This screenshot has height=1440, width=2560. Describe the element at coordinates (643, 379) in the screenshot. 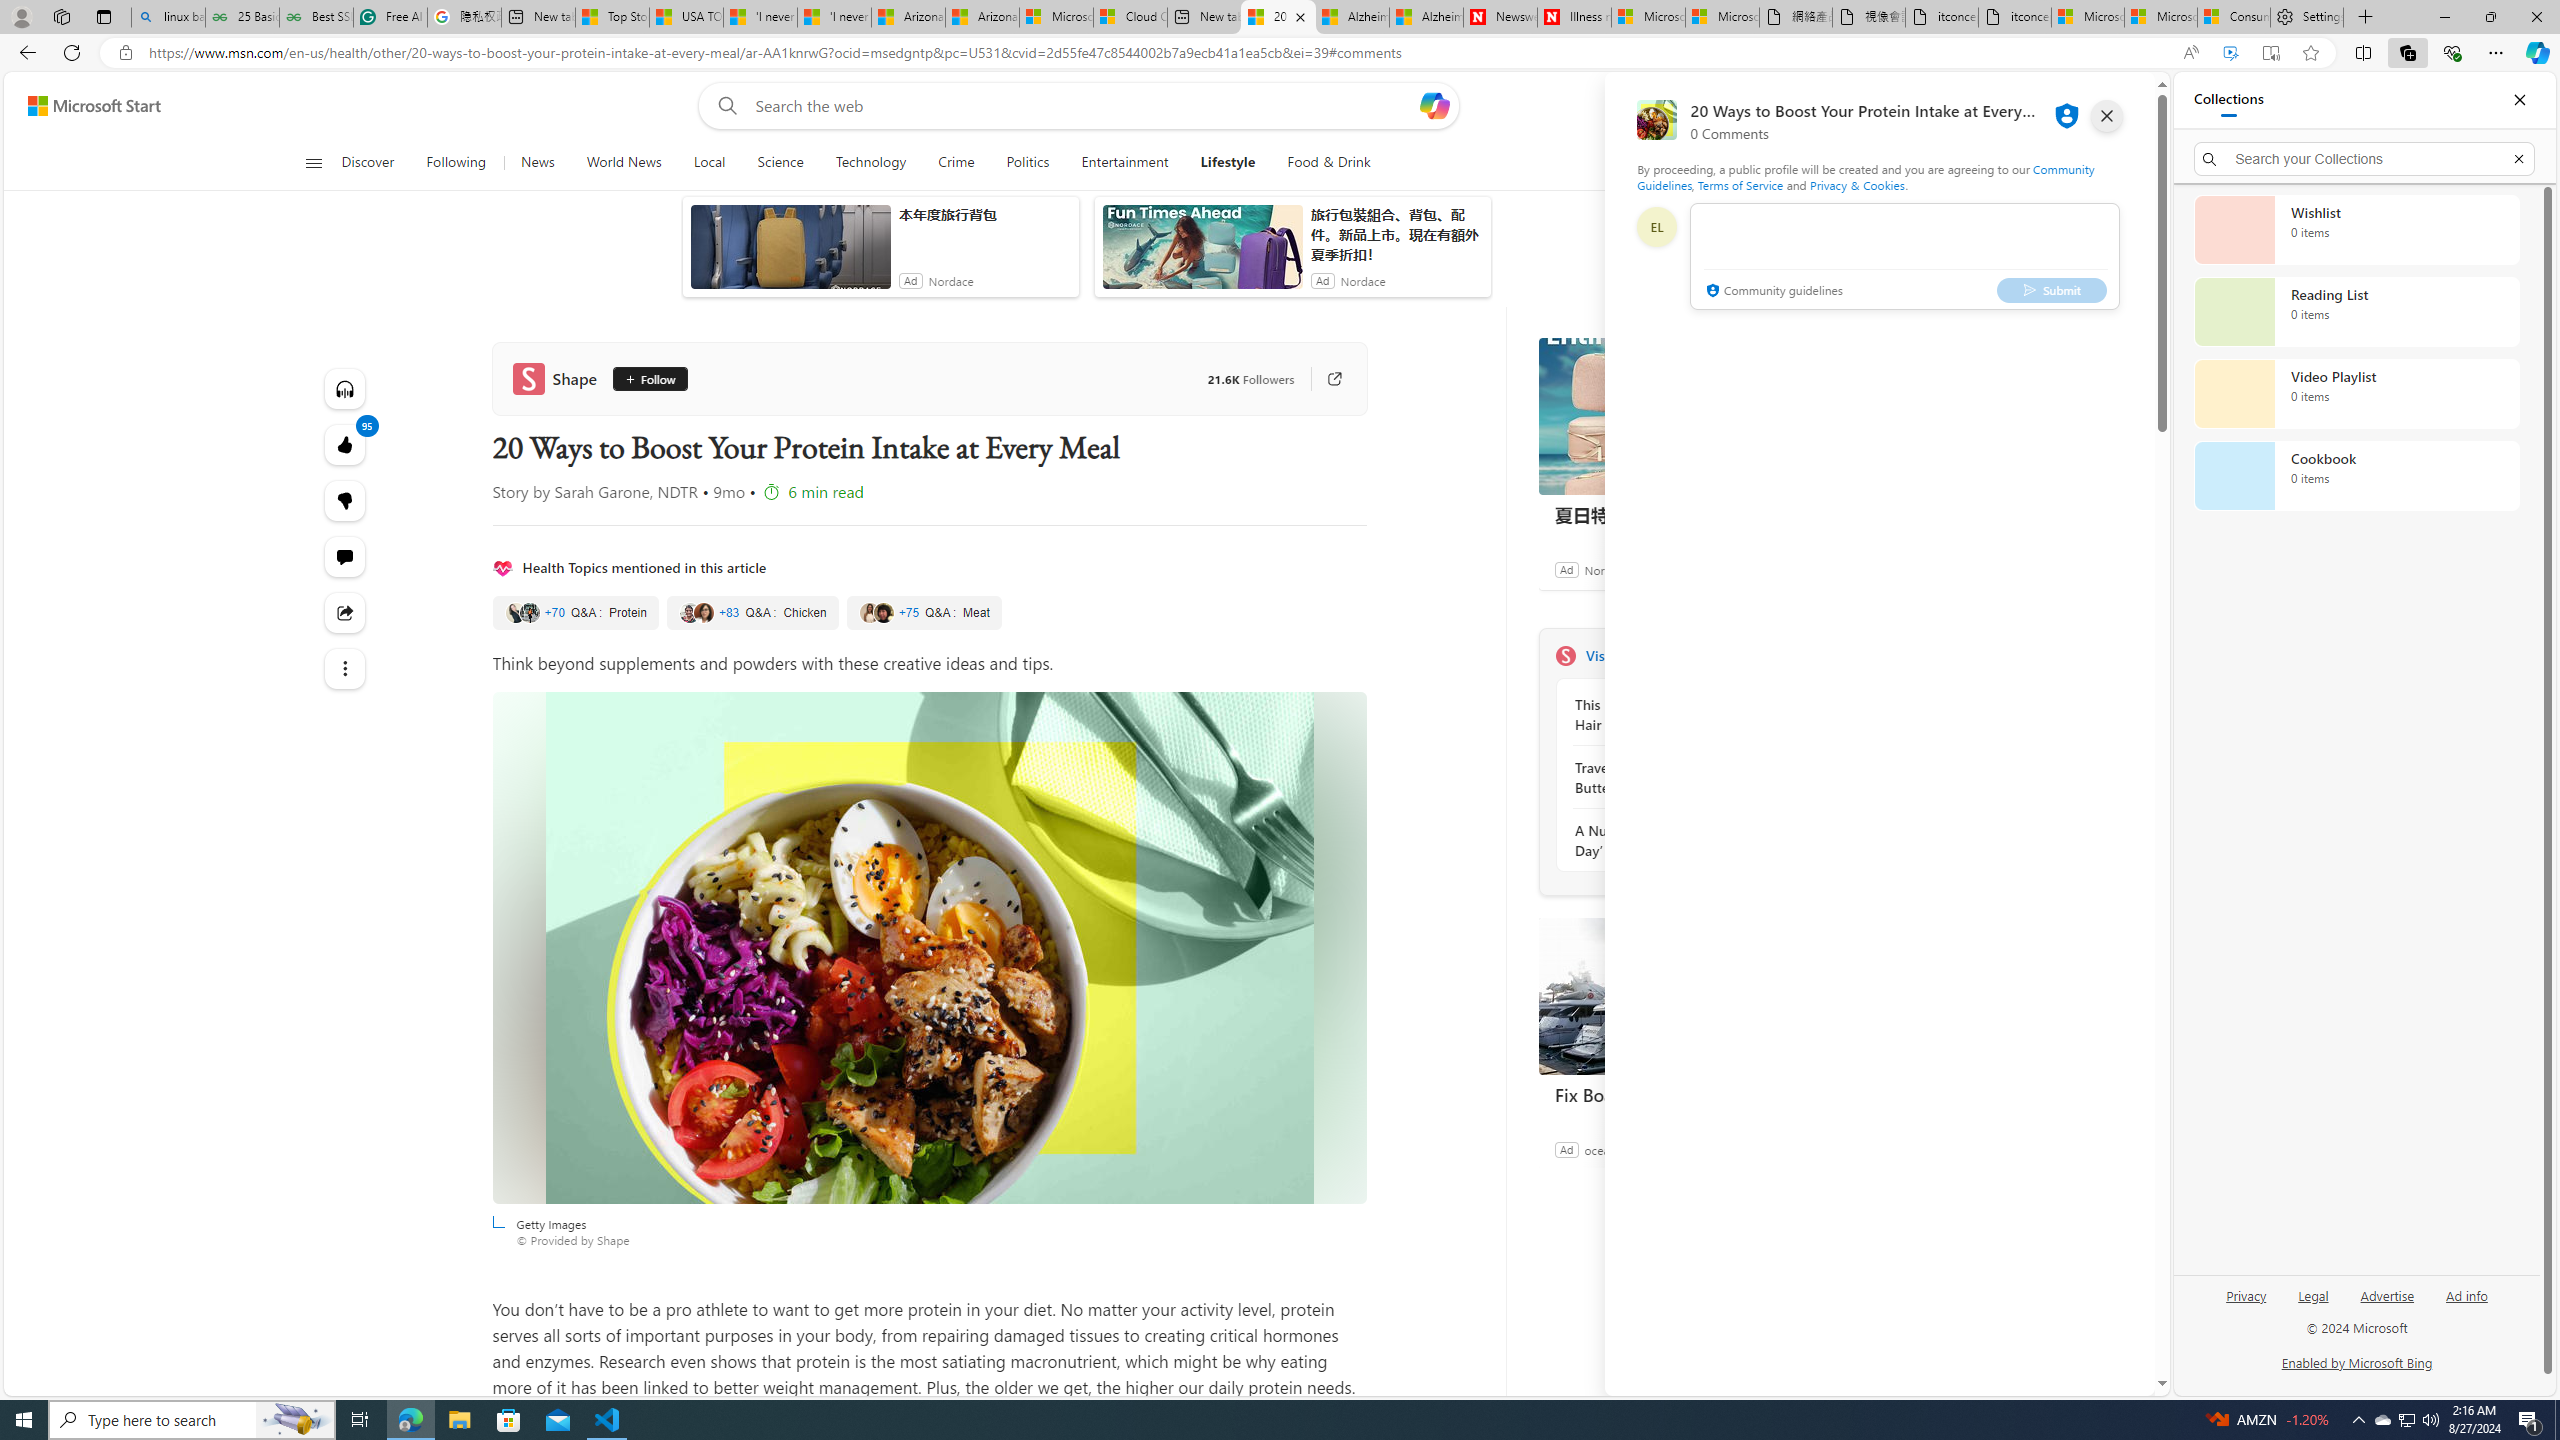

I see `Follow` at that location.